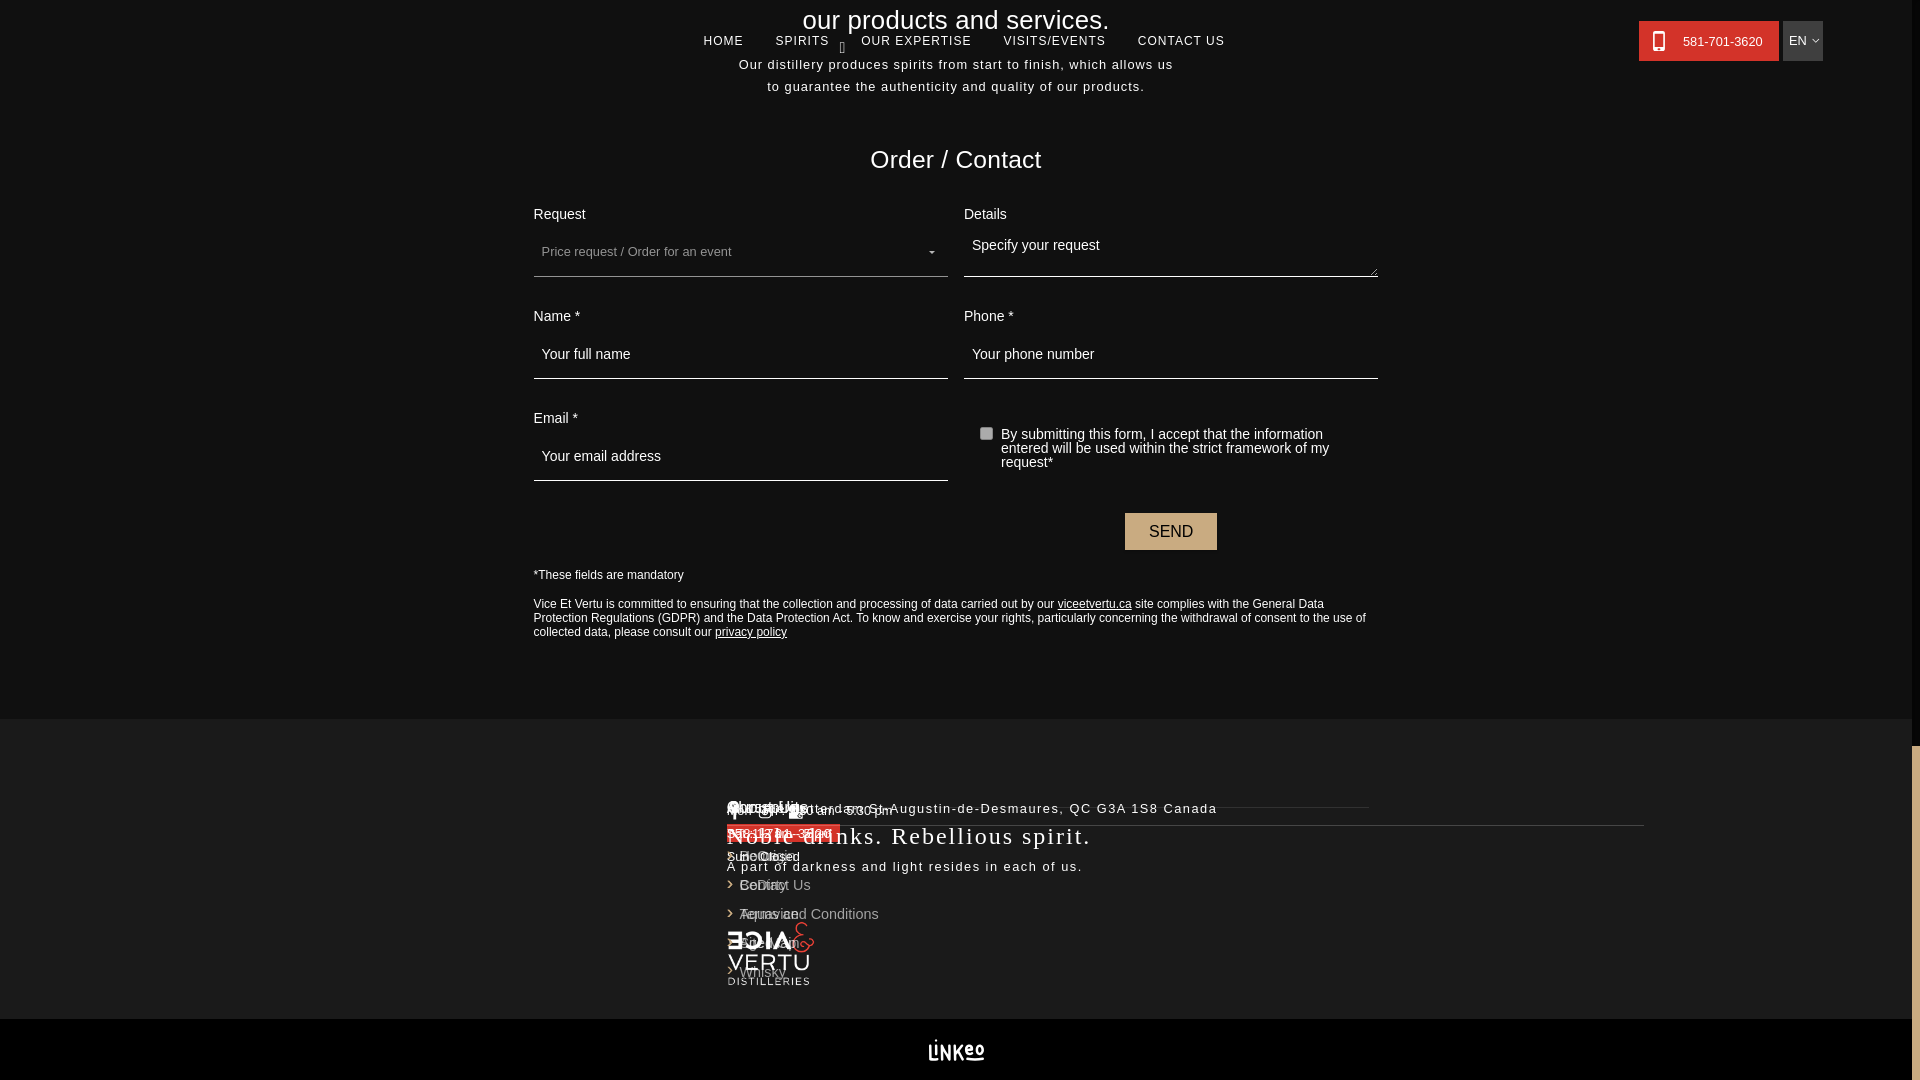  What do you see at coordinates (955, 1048) in the screenshot?
I see `linkeo` at bounding box center [955, 1048].